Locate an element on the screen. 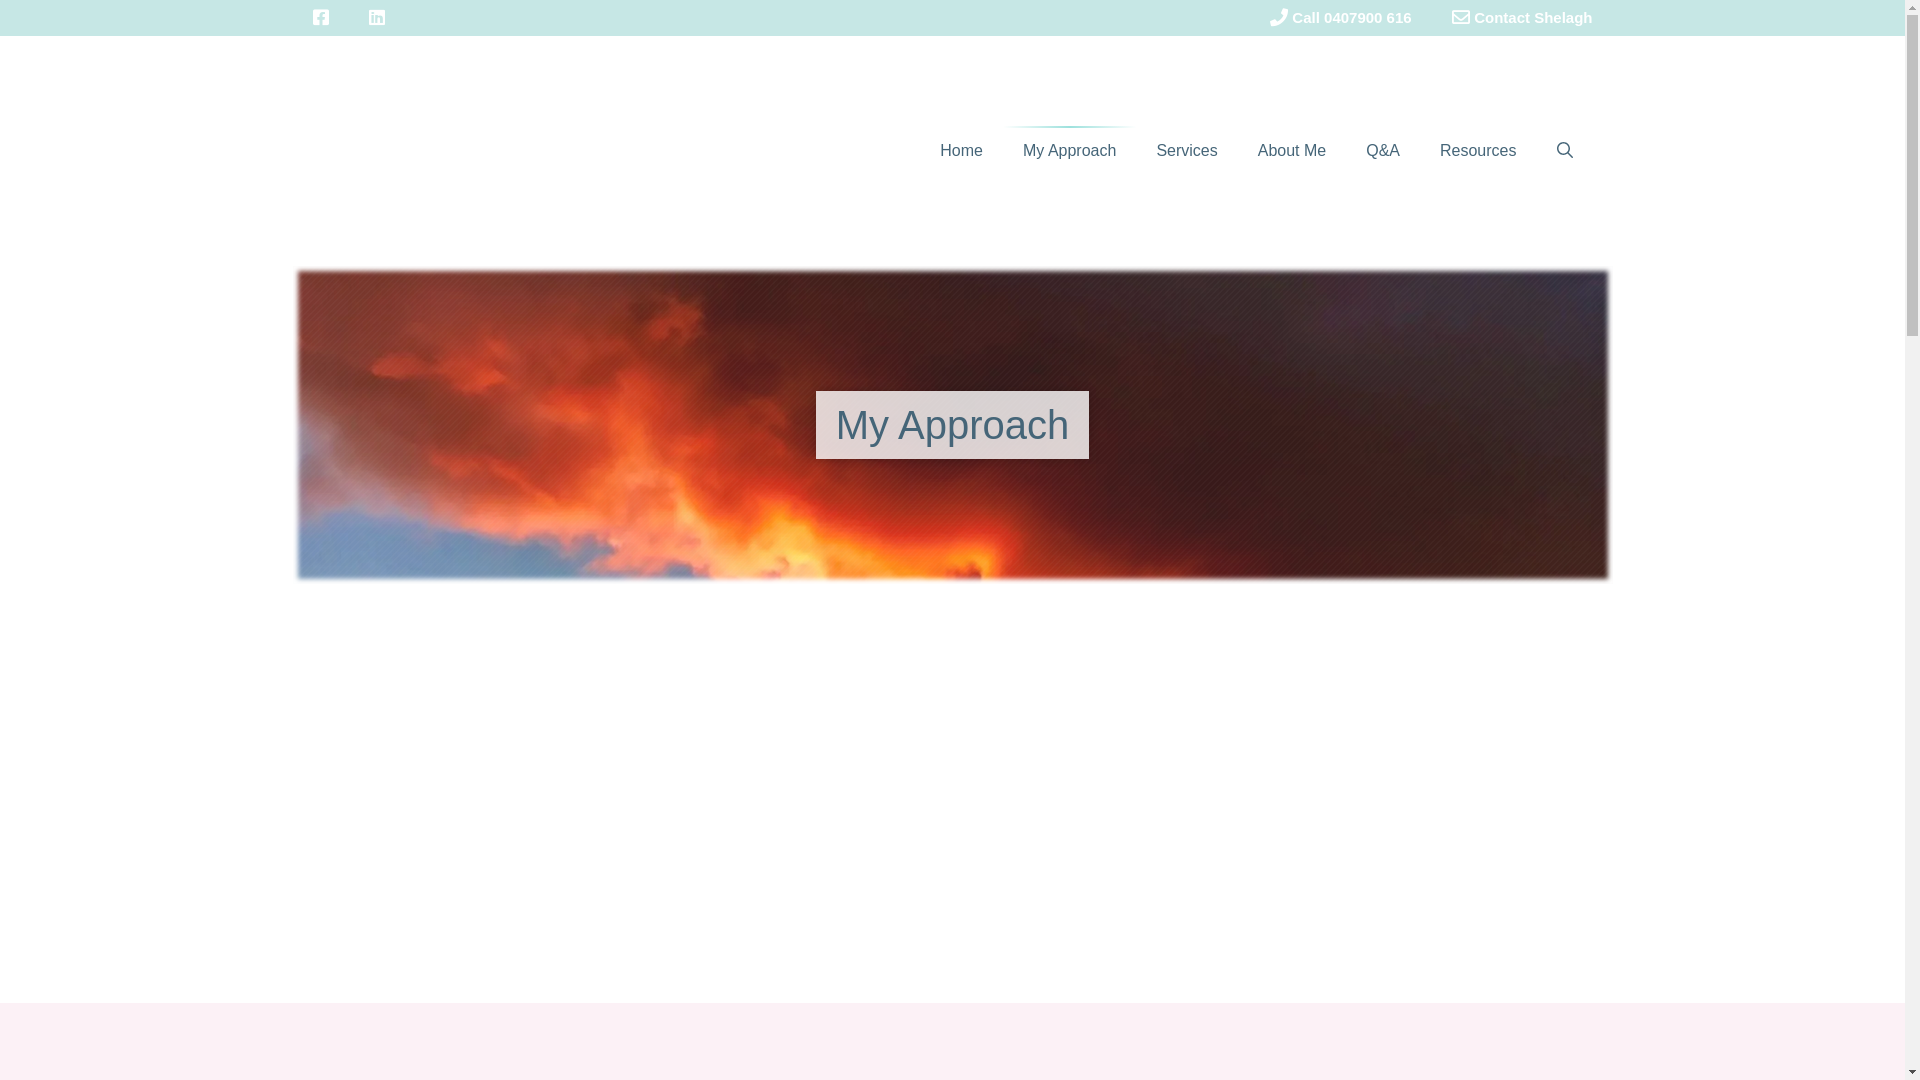  Call 0407900 616 is located at coordinates (1341, 18).